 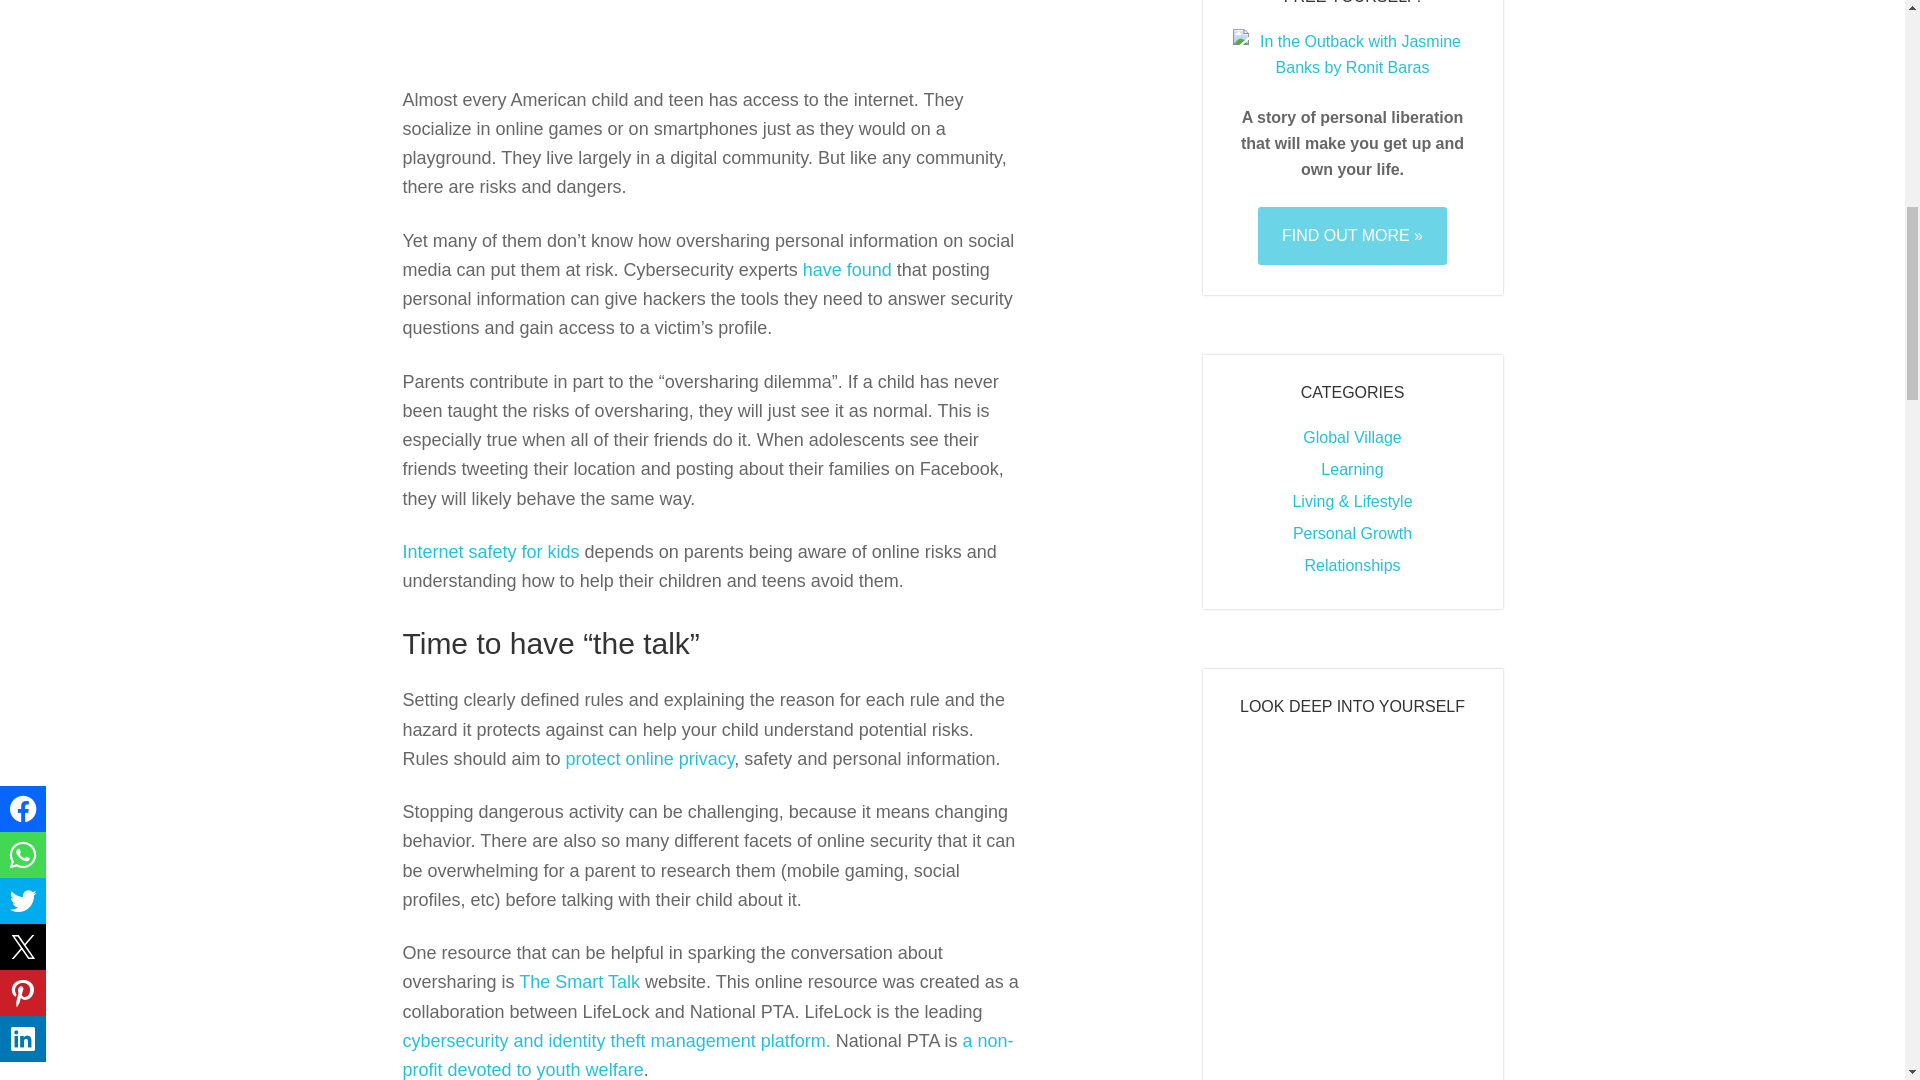 I want to click on Global Village, so click(x=1352, y=437).